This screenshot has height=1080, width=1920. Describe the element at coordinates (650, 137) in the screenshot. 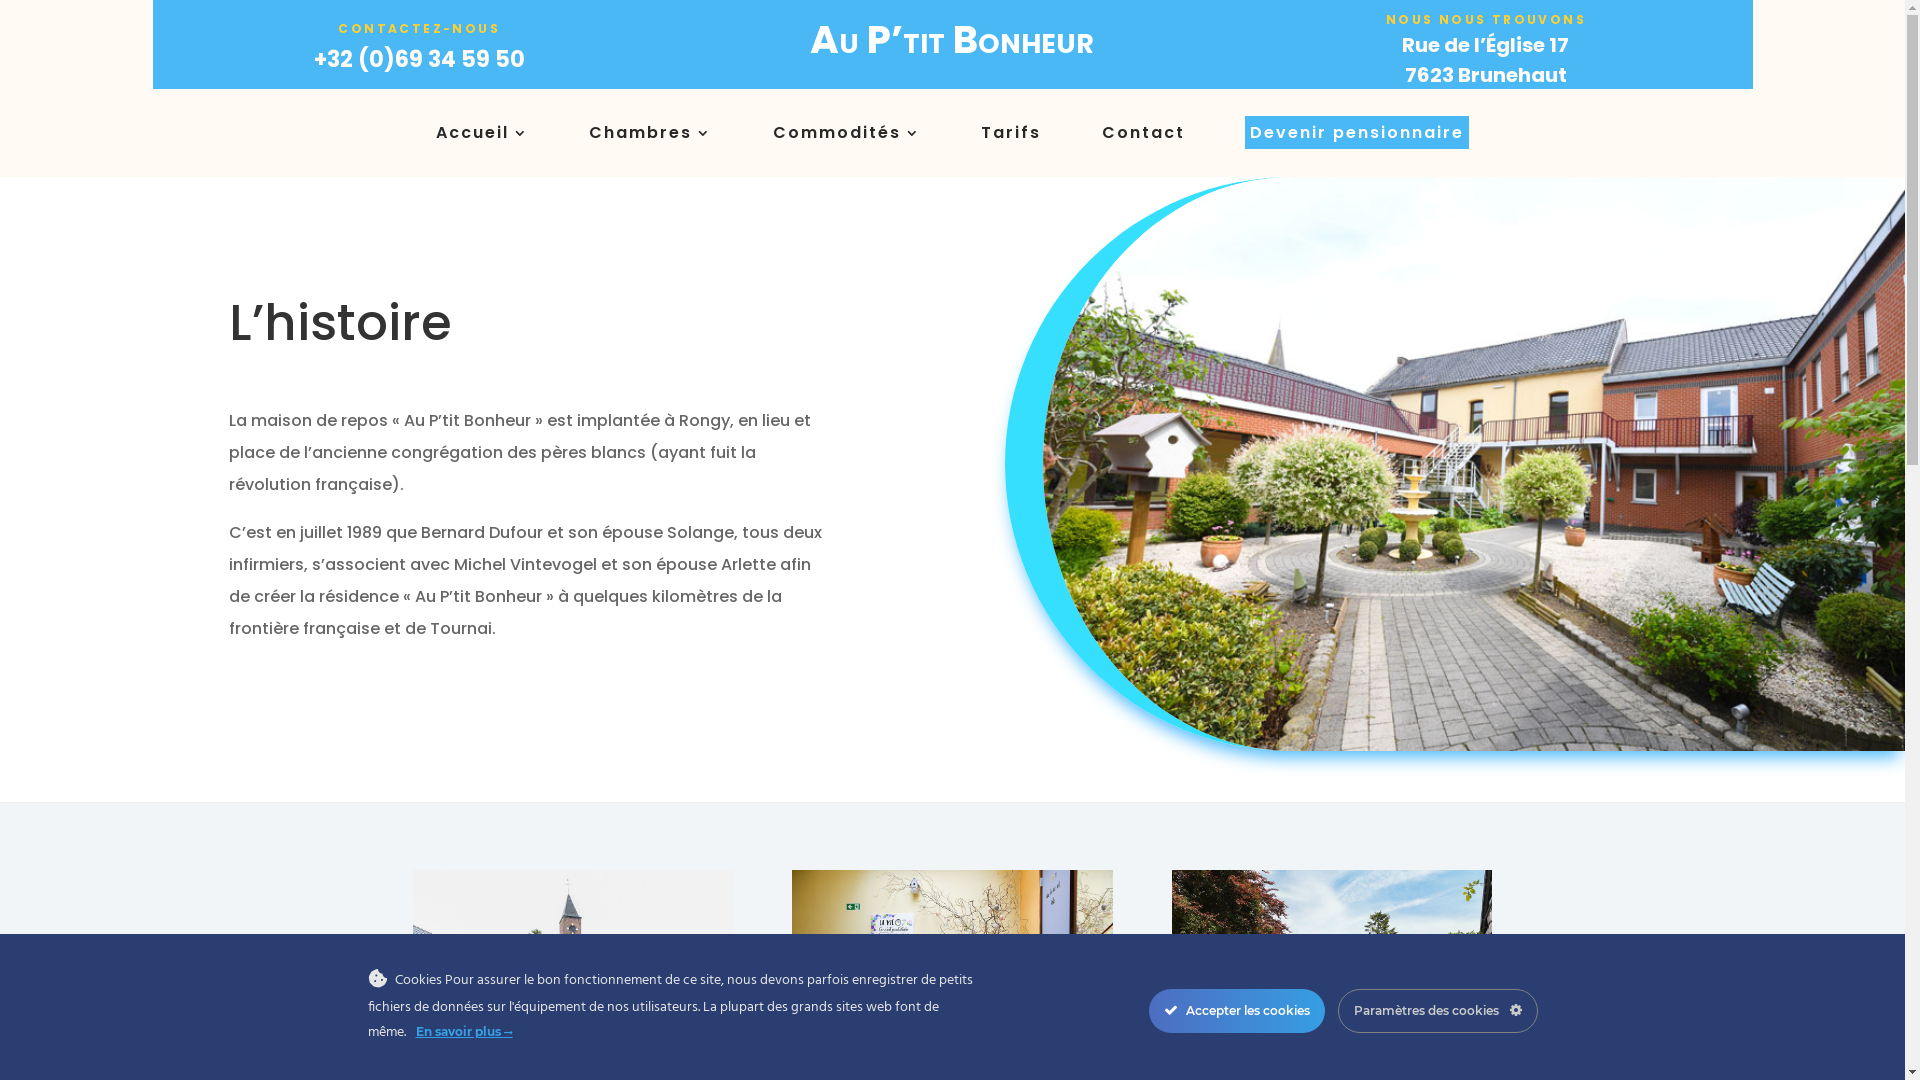

I see `Chambres` at that location.